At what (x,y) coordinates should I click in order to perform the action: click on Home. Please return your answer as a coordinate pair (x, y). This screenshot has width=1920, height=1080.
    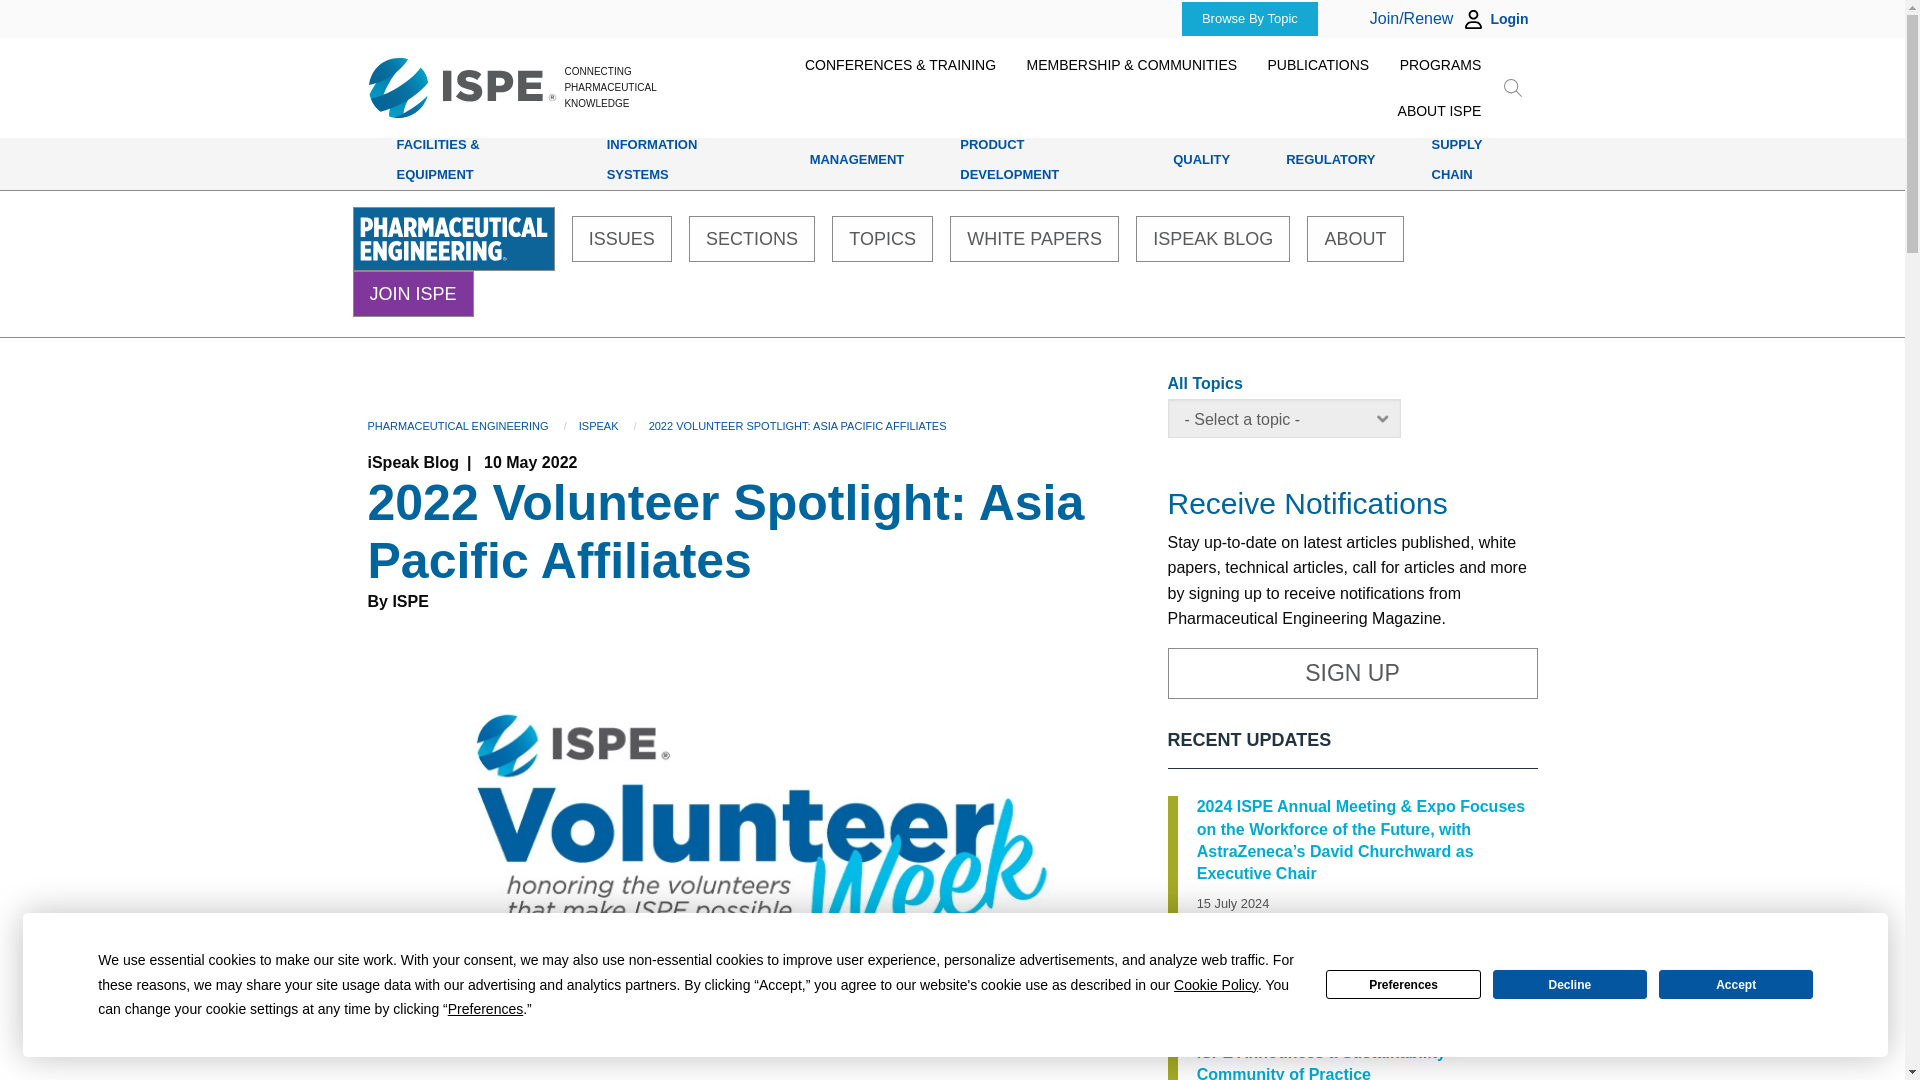
    Looking at the image, I should click on (462, 88).